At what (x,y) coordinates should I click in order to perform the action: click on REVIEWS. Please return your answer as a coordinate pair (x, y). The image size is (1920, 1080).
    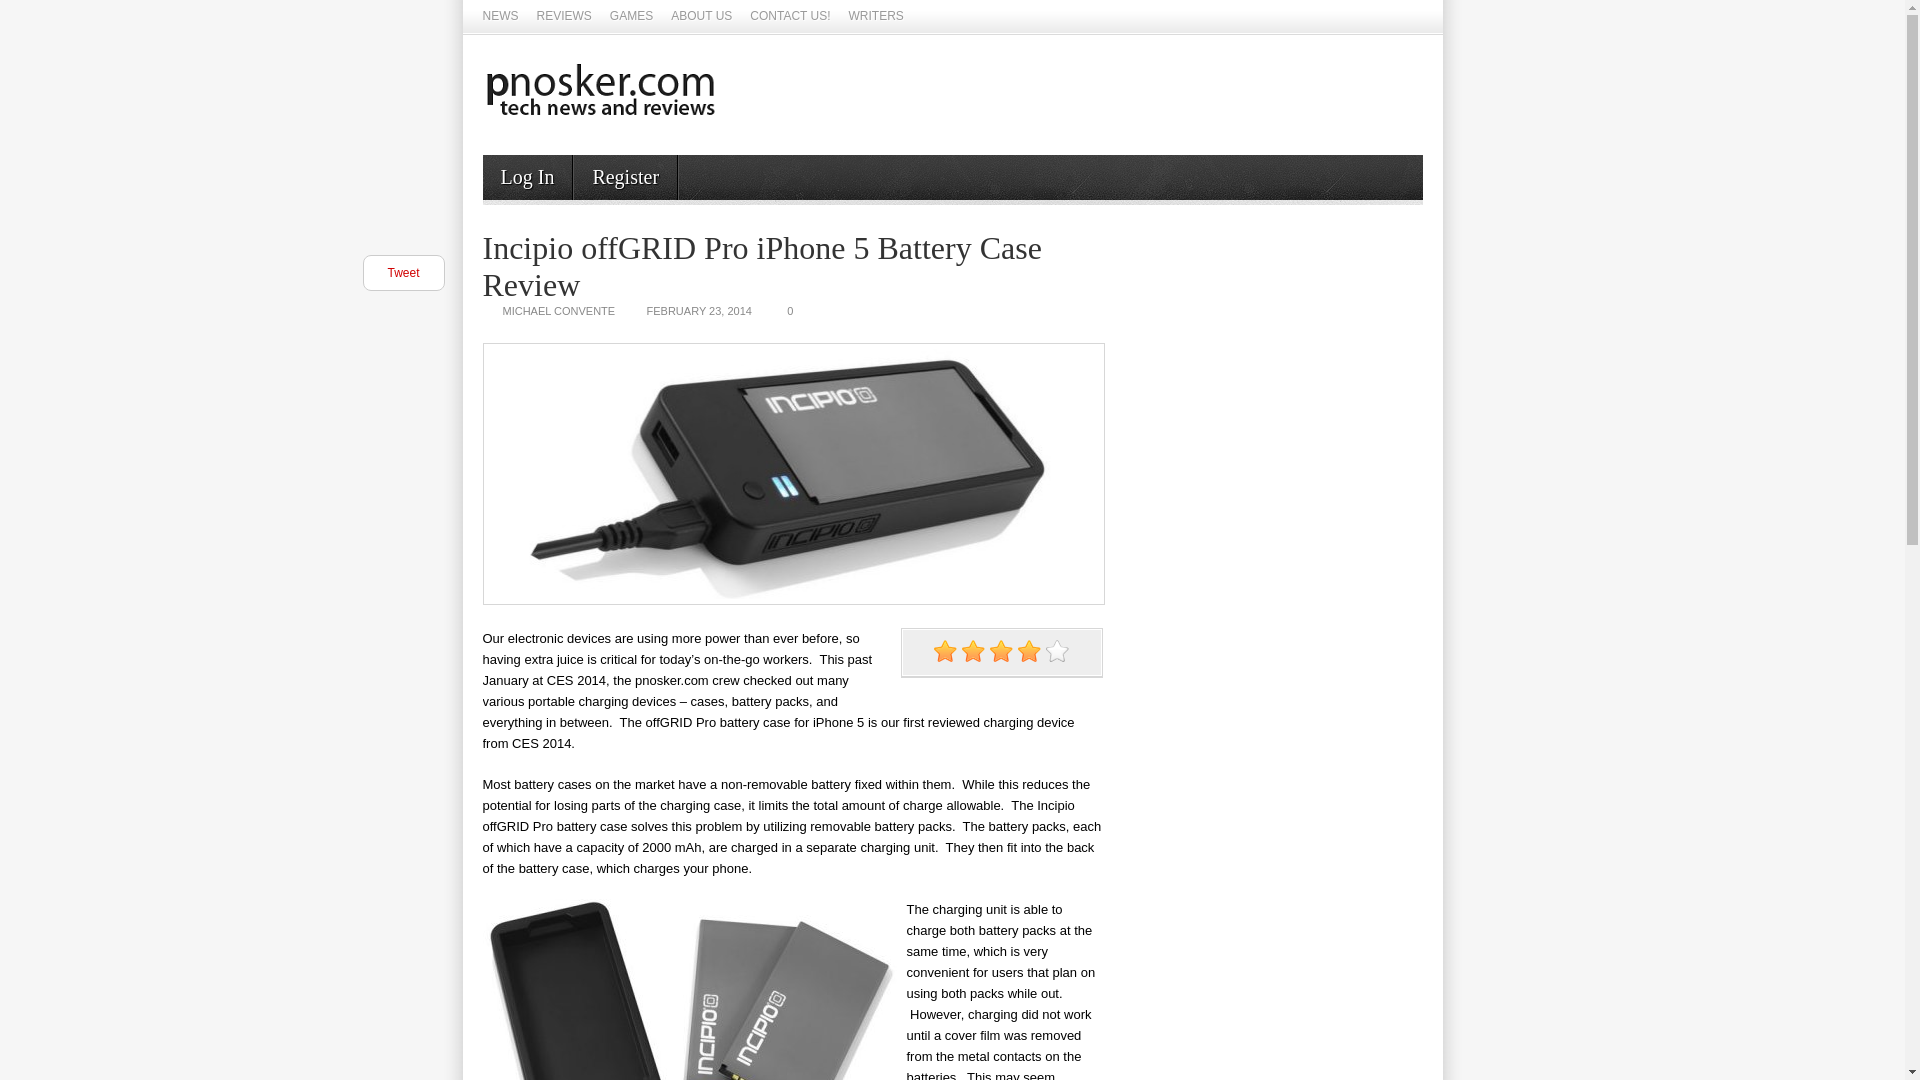
    Looking at the image, I should click on (563, 17).